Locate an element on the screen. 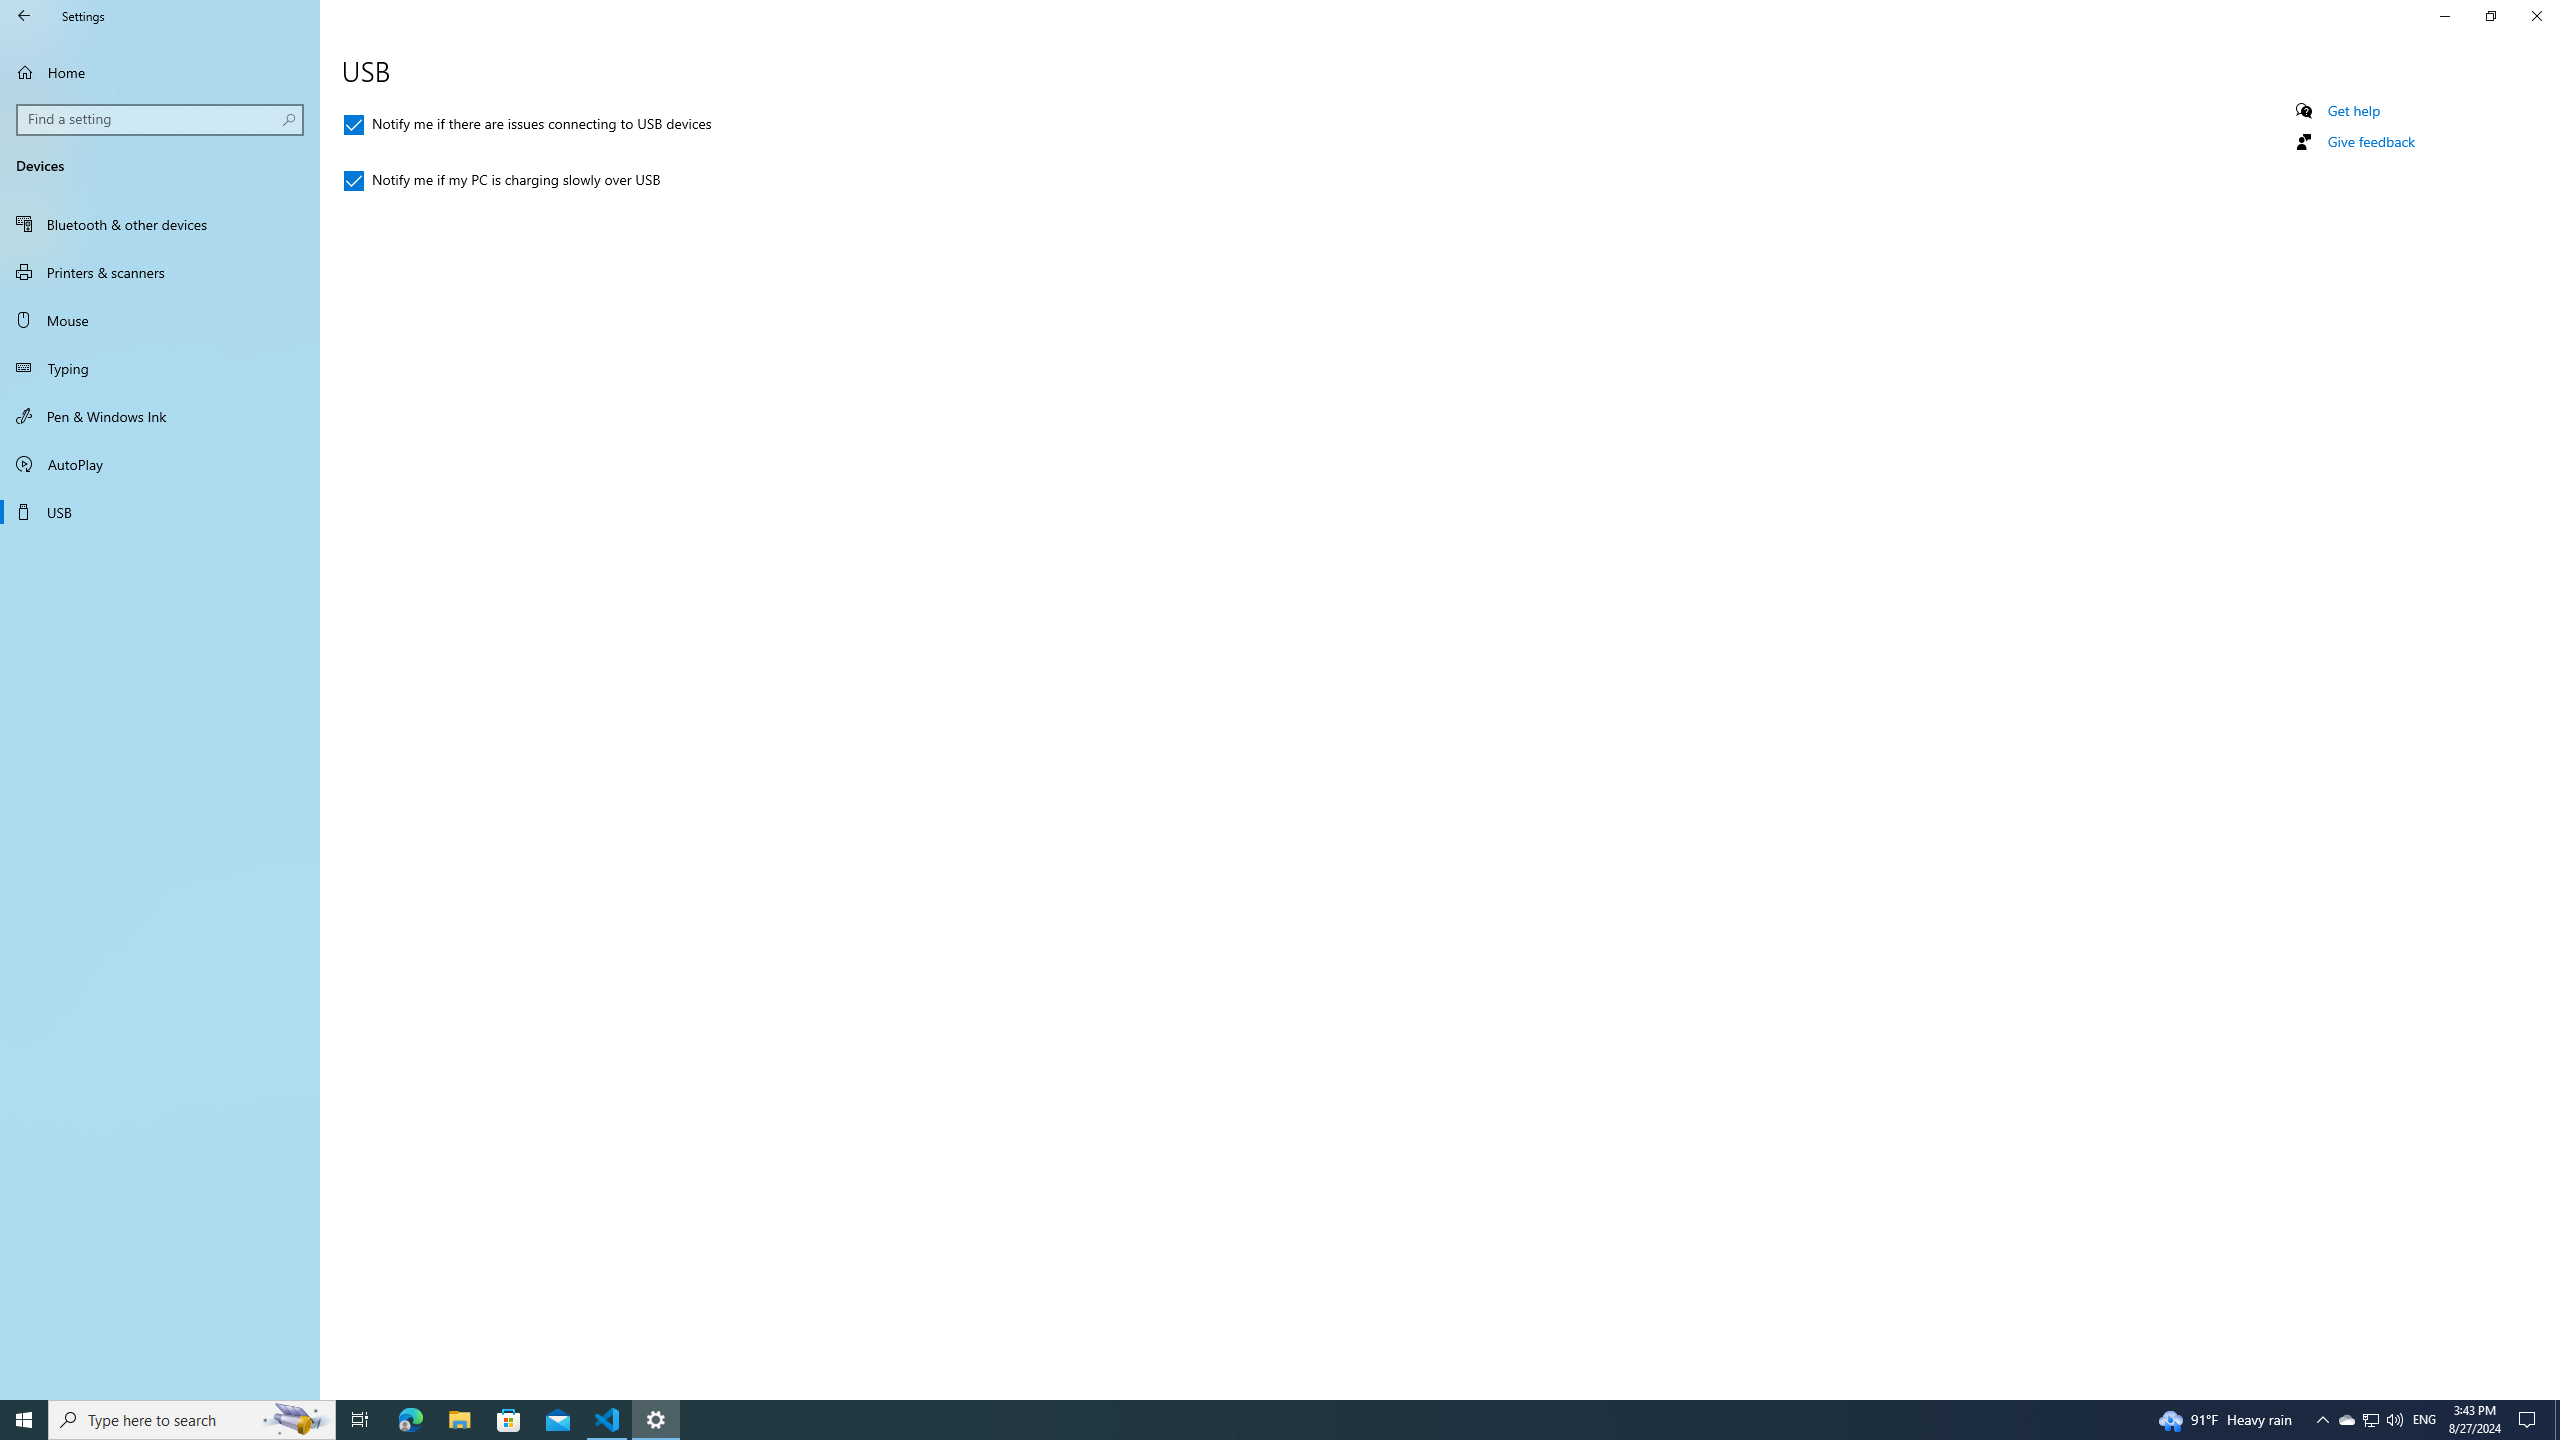 Image resolution: width=2560 pixels, height=1440 pixels. Action Center, No new notifications is located at coordinates (2370, 1420).